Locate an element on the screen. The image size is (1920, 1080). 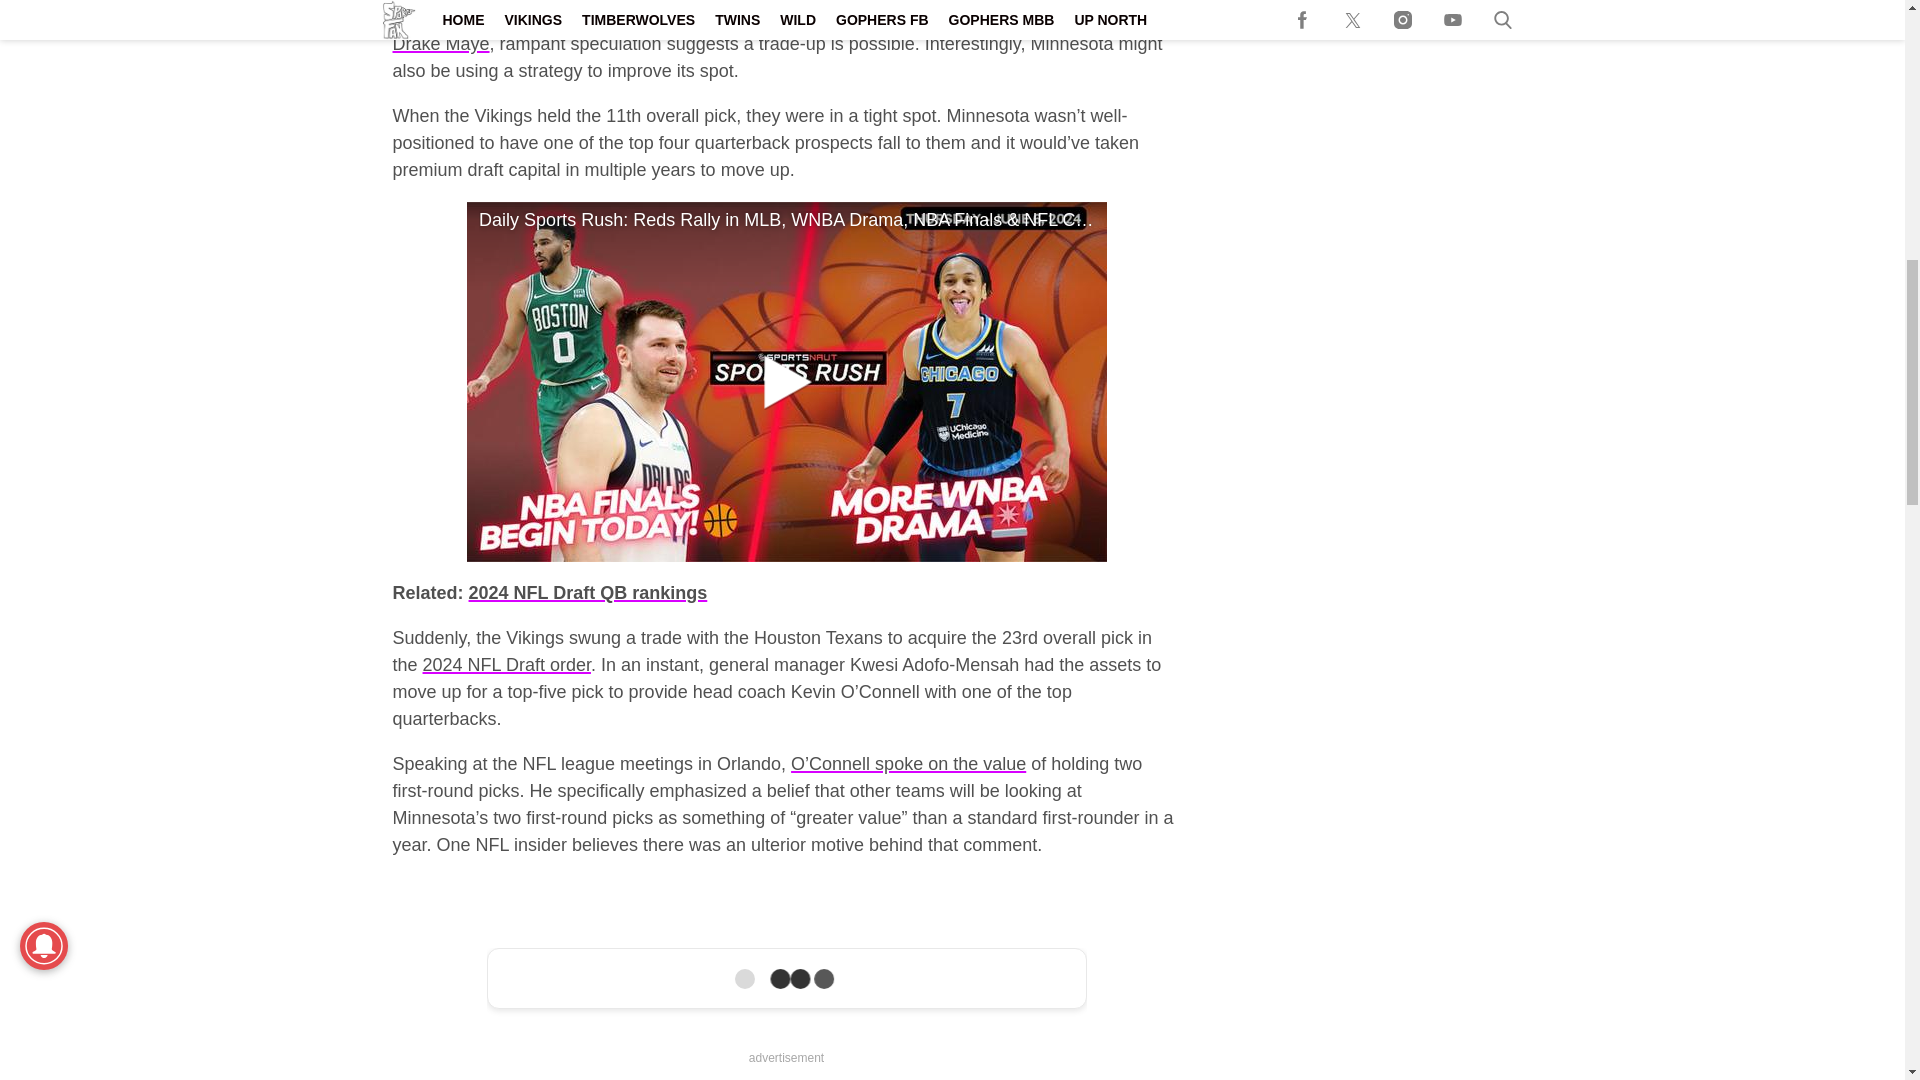
connecting them to J.J. McCarthy is located at coordinates (1004, 16).